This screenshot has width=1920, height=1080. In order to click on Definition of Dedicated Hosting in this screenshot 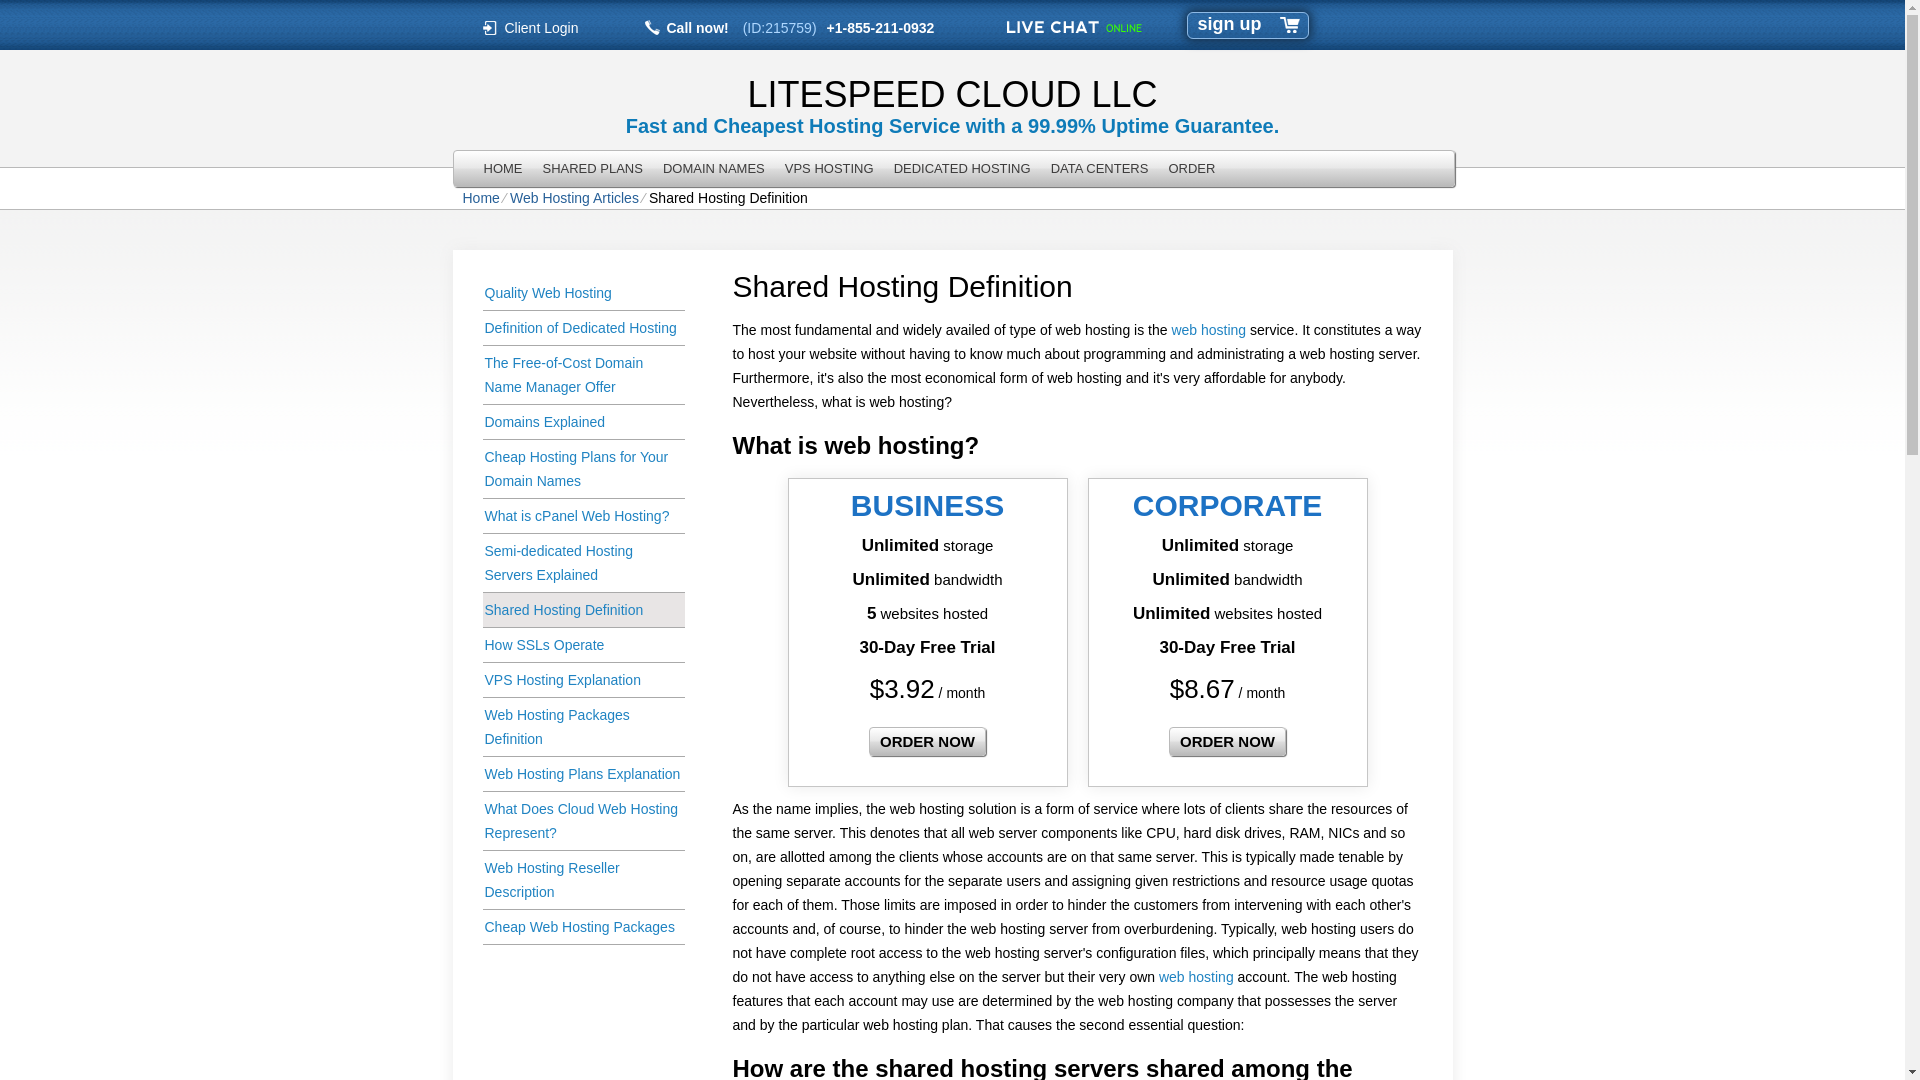, I will do `click(582, 328)`.